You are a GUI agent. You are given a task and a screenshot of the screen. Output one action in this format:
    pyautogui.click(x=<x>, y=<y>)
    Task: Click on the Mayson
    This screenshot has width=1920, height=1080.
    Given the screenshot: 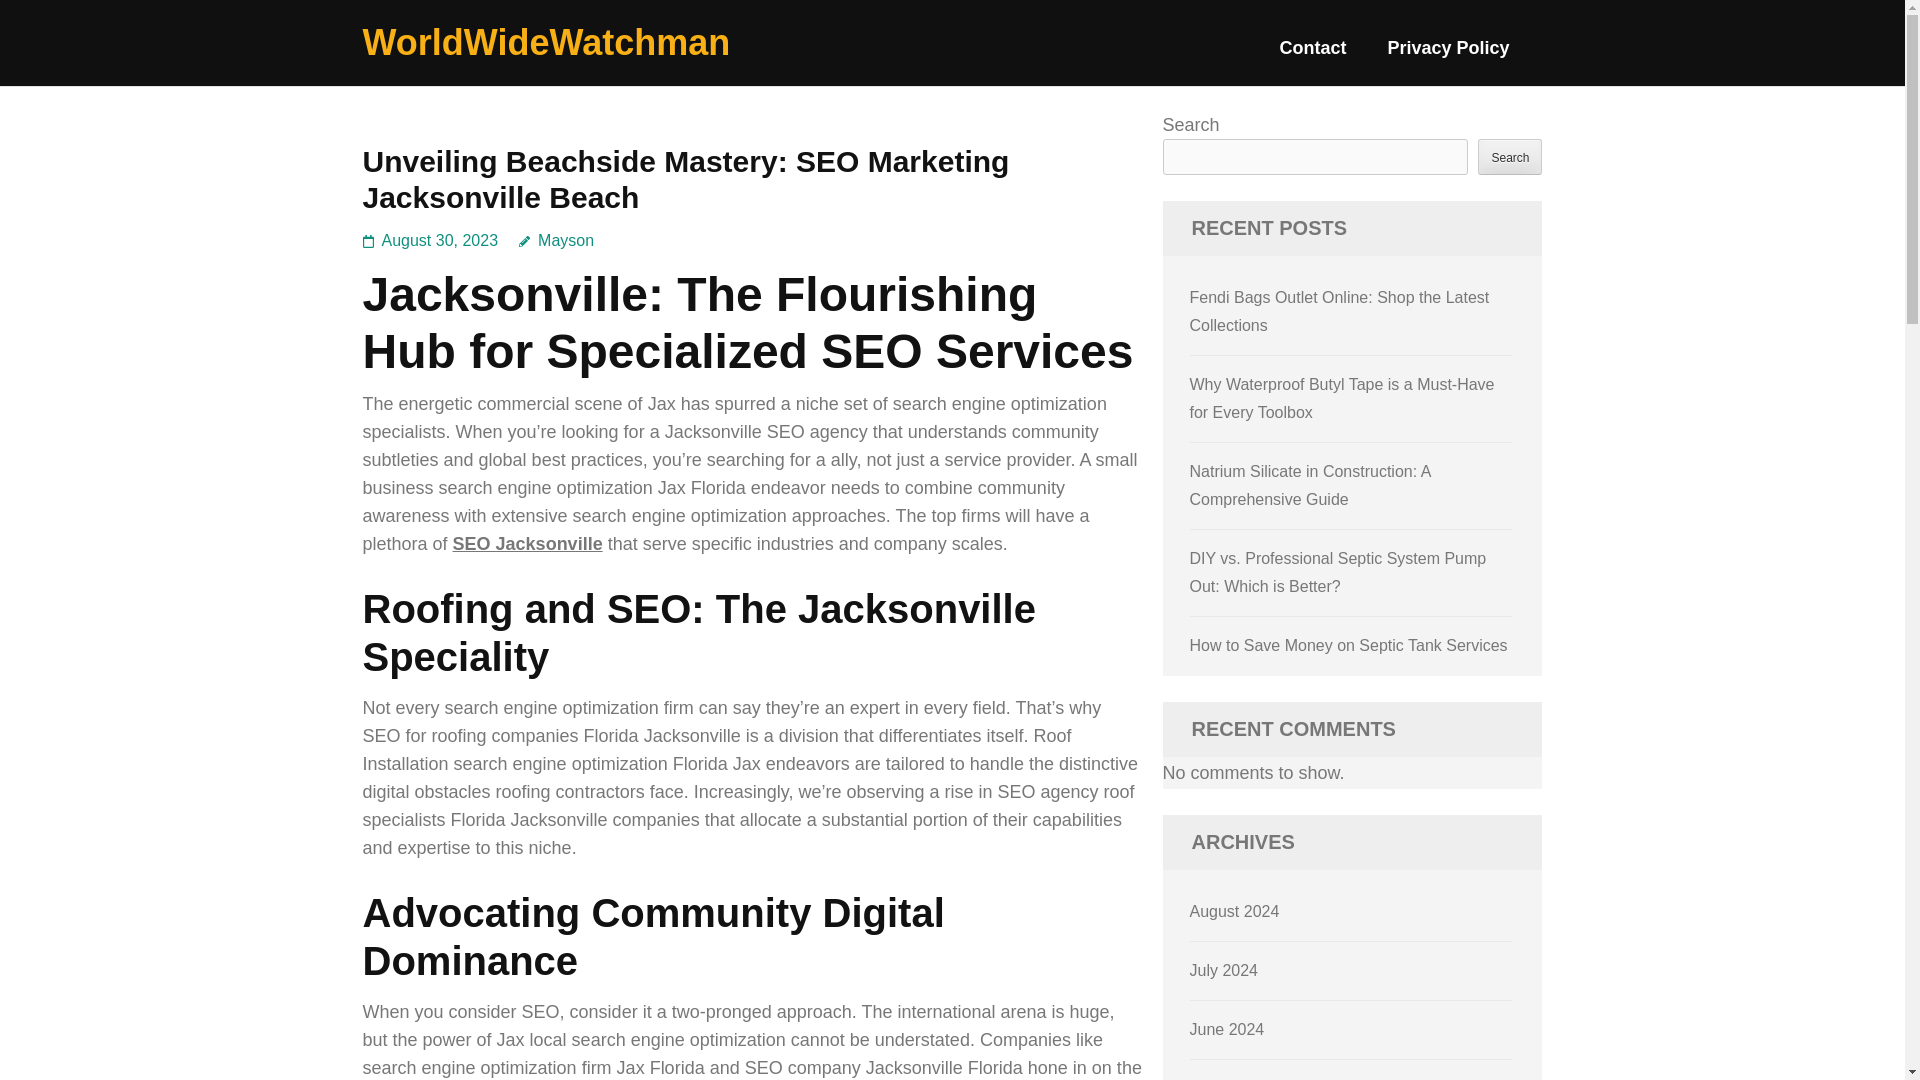 What is the action you would take?
    pyautogui.click(x=556, y=240)
    